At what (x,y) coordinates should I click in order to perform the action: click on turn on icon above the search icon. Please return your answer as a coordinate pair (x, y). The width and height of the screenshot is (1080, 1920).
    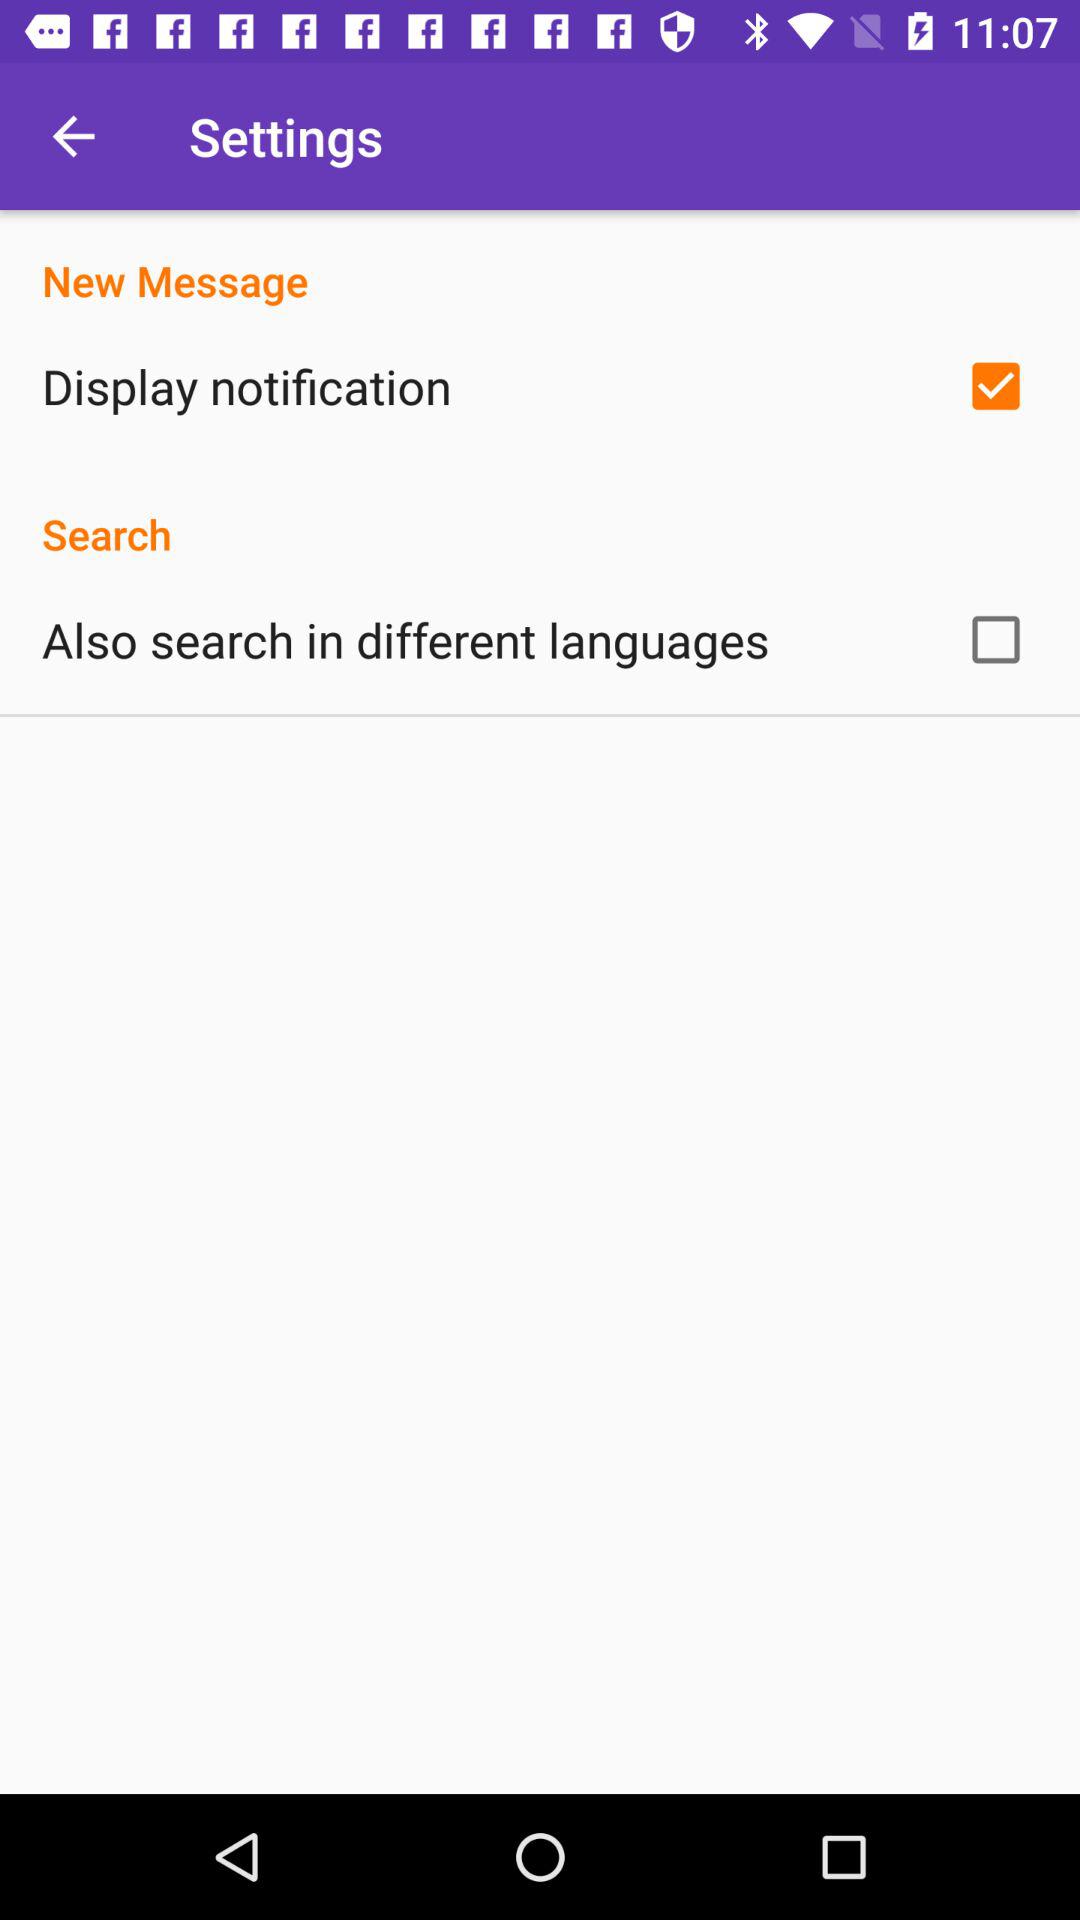
    Looking at the image, I should click on (246, 386).